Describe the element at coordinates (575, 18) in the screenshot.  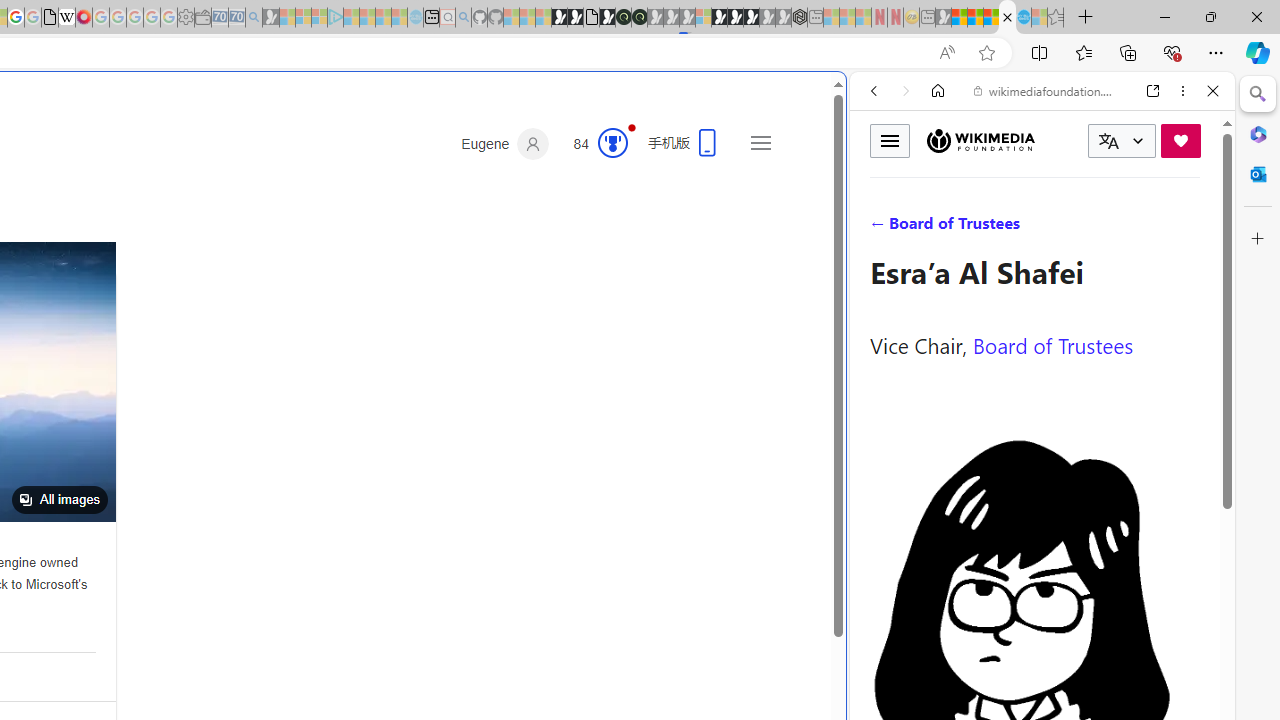
I see `Play Zoo Boom in your browser | Games from Microsoft Start` at that location.